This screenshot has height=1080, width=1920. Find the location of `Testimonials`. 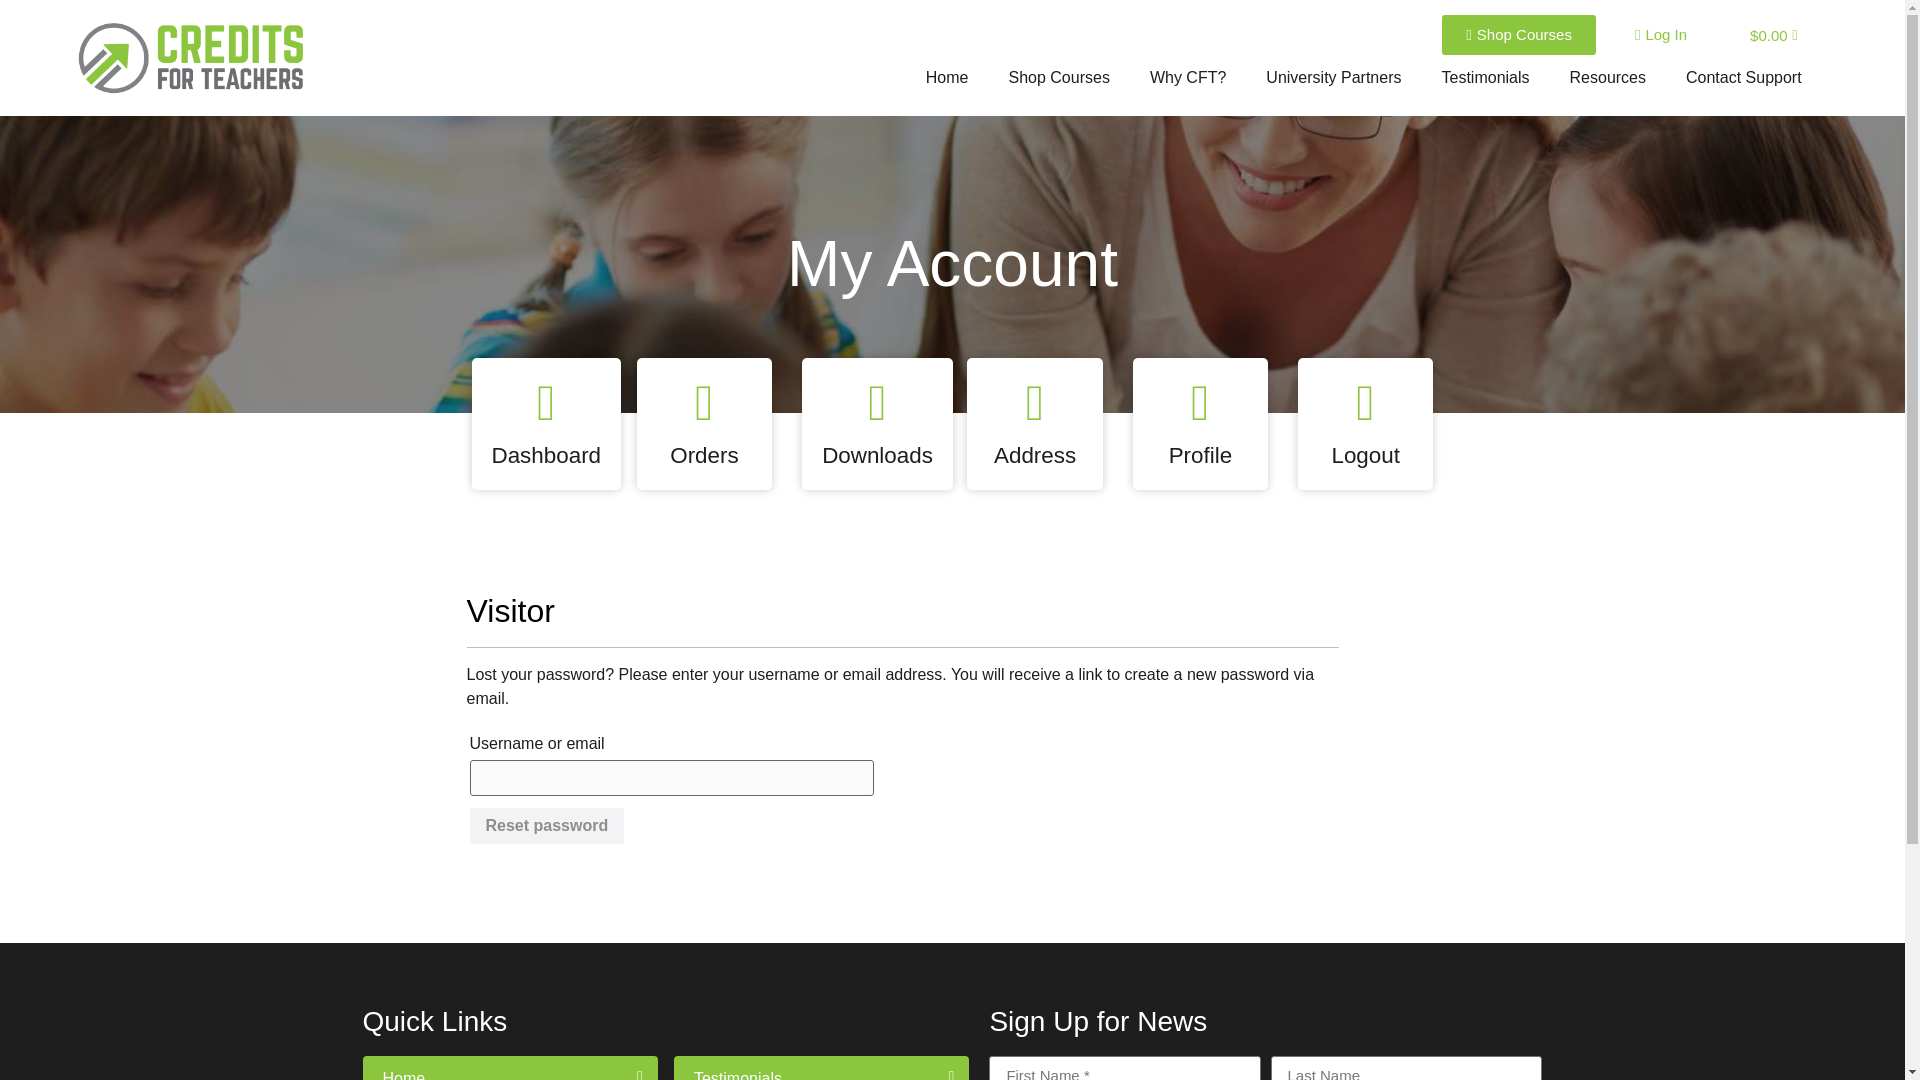

Testimonials is located at coordinates (1486, 78).